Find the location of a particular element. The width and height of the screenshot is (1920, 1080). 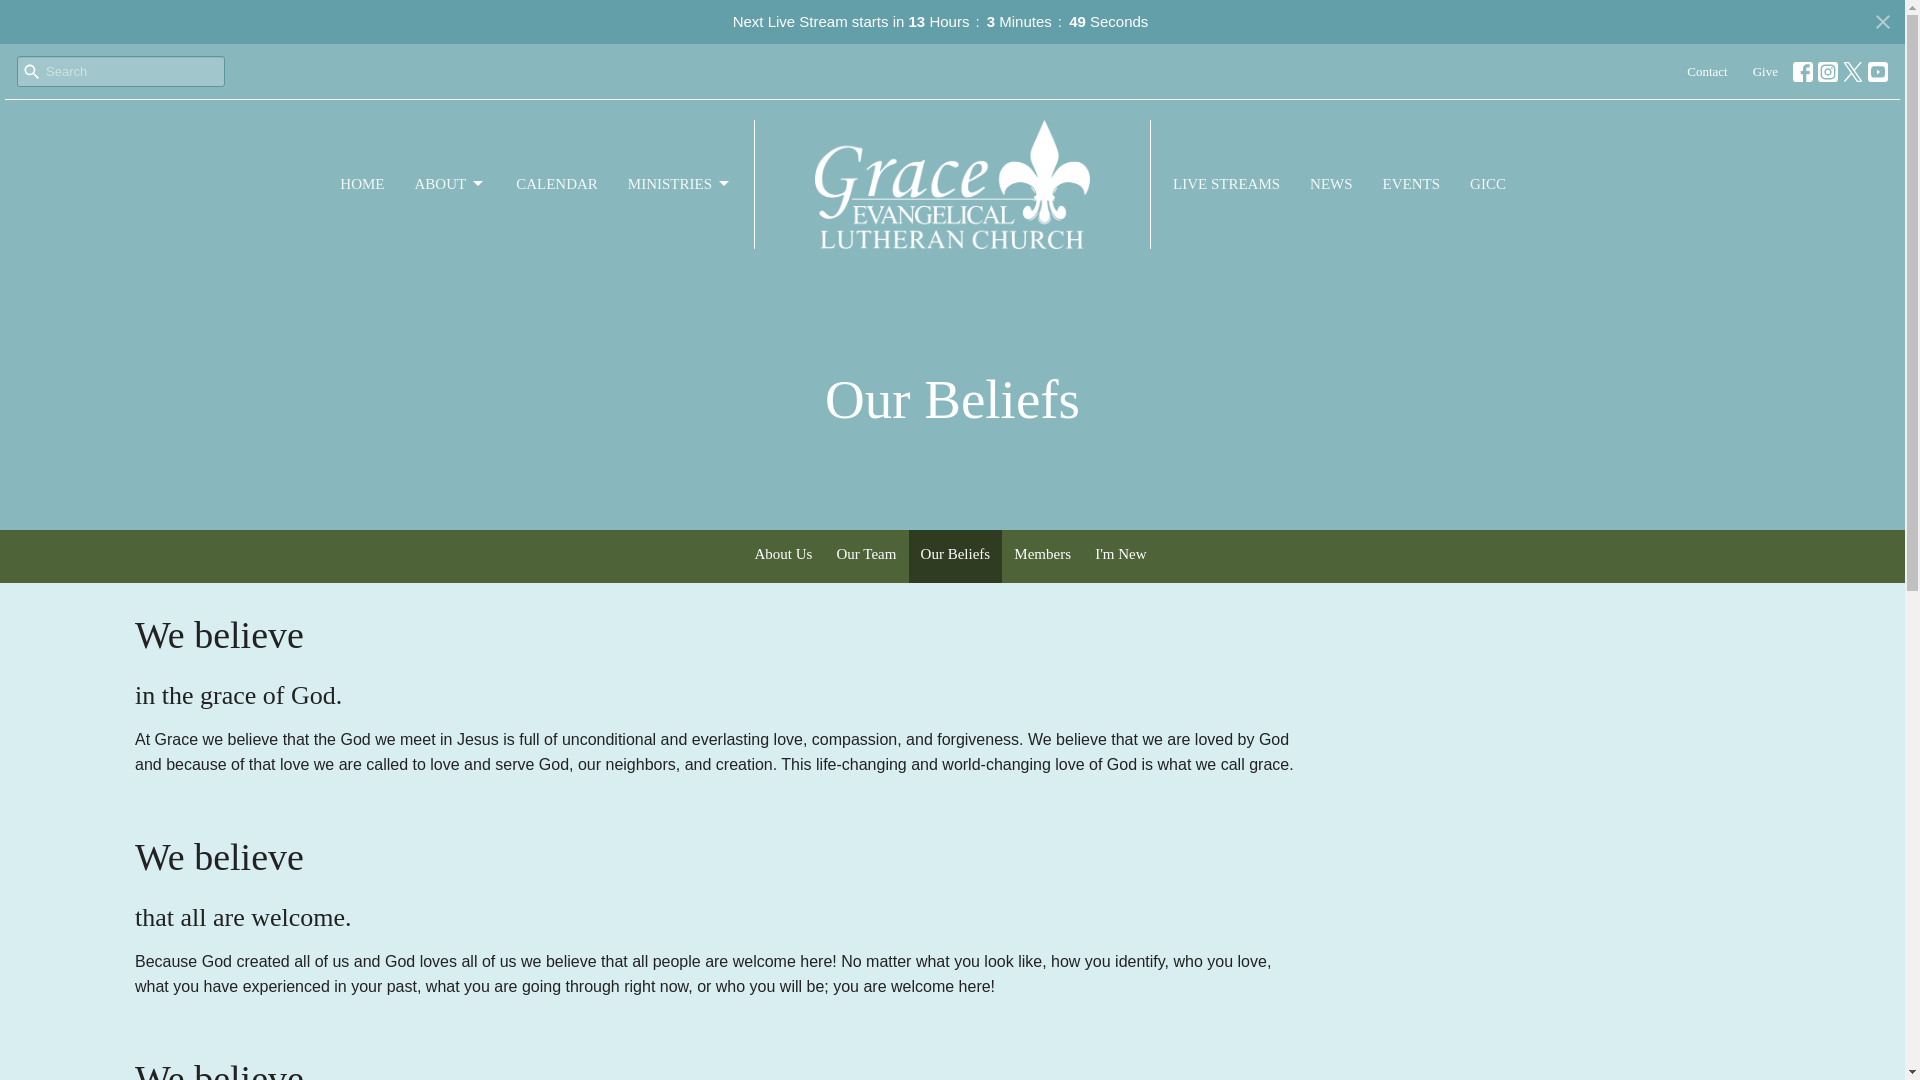

Give is located at coordinates (1765, 72).